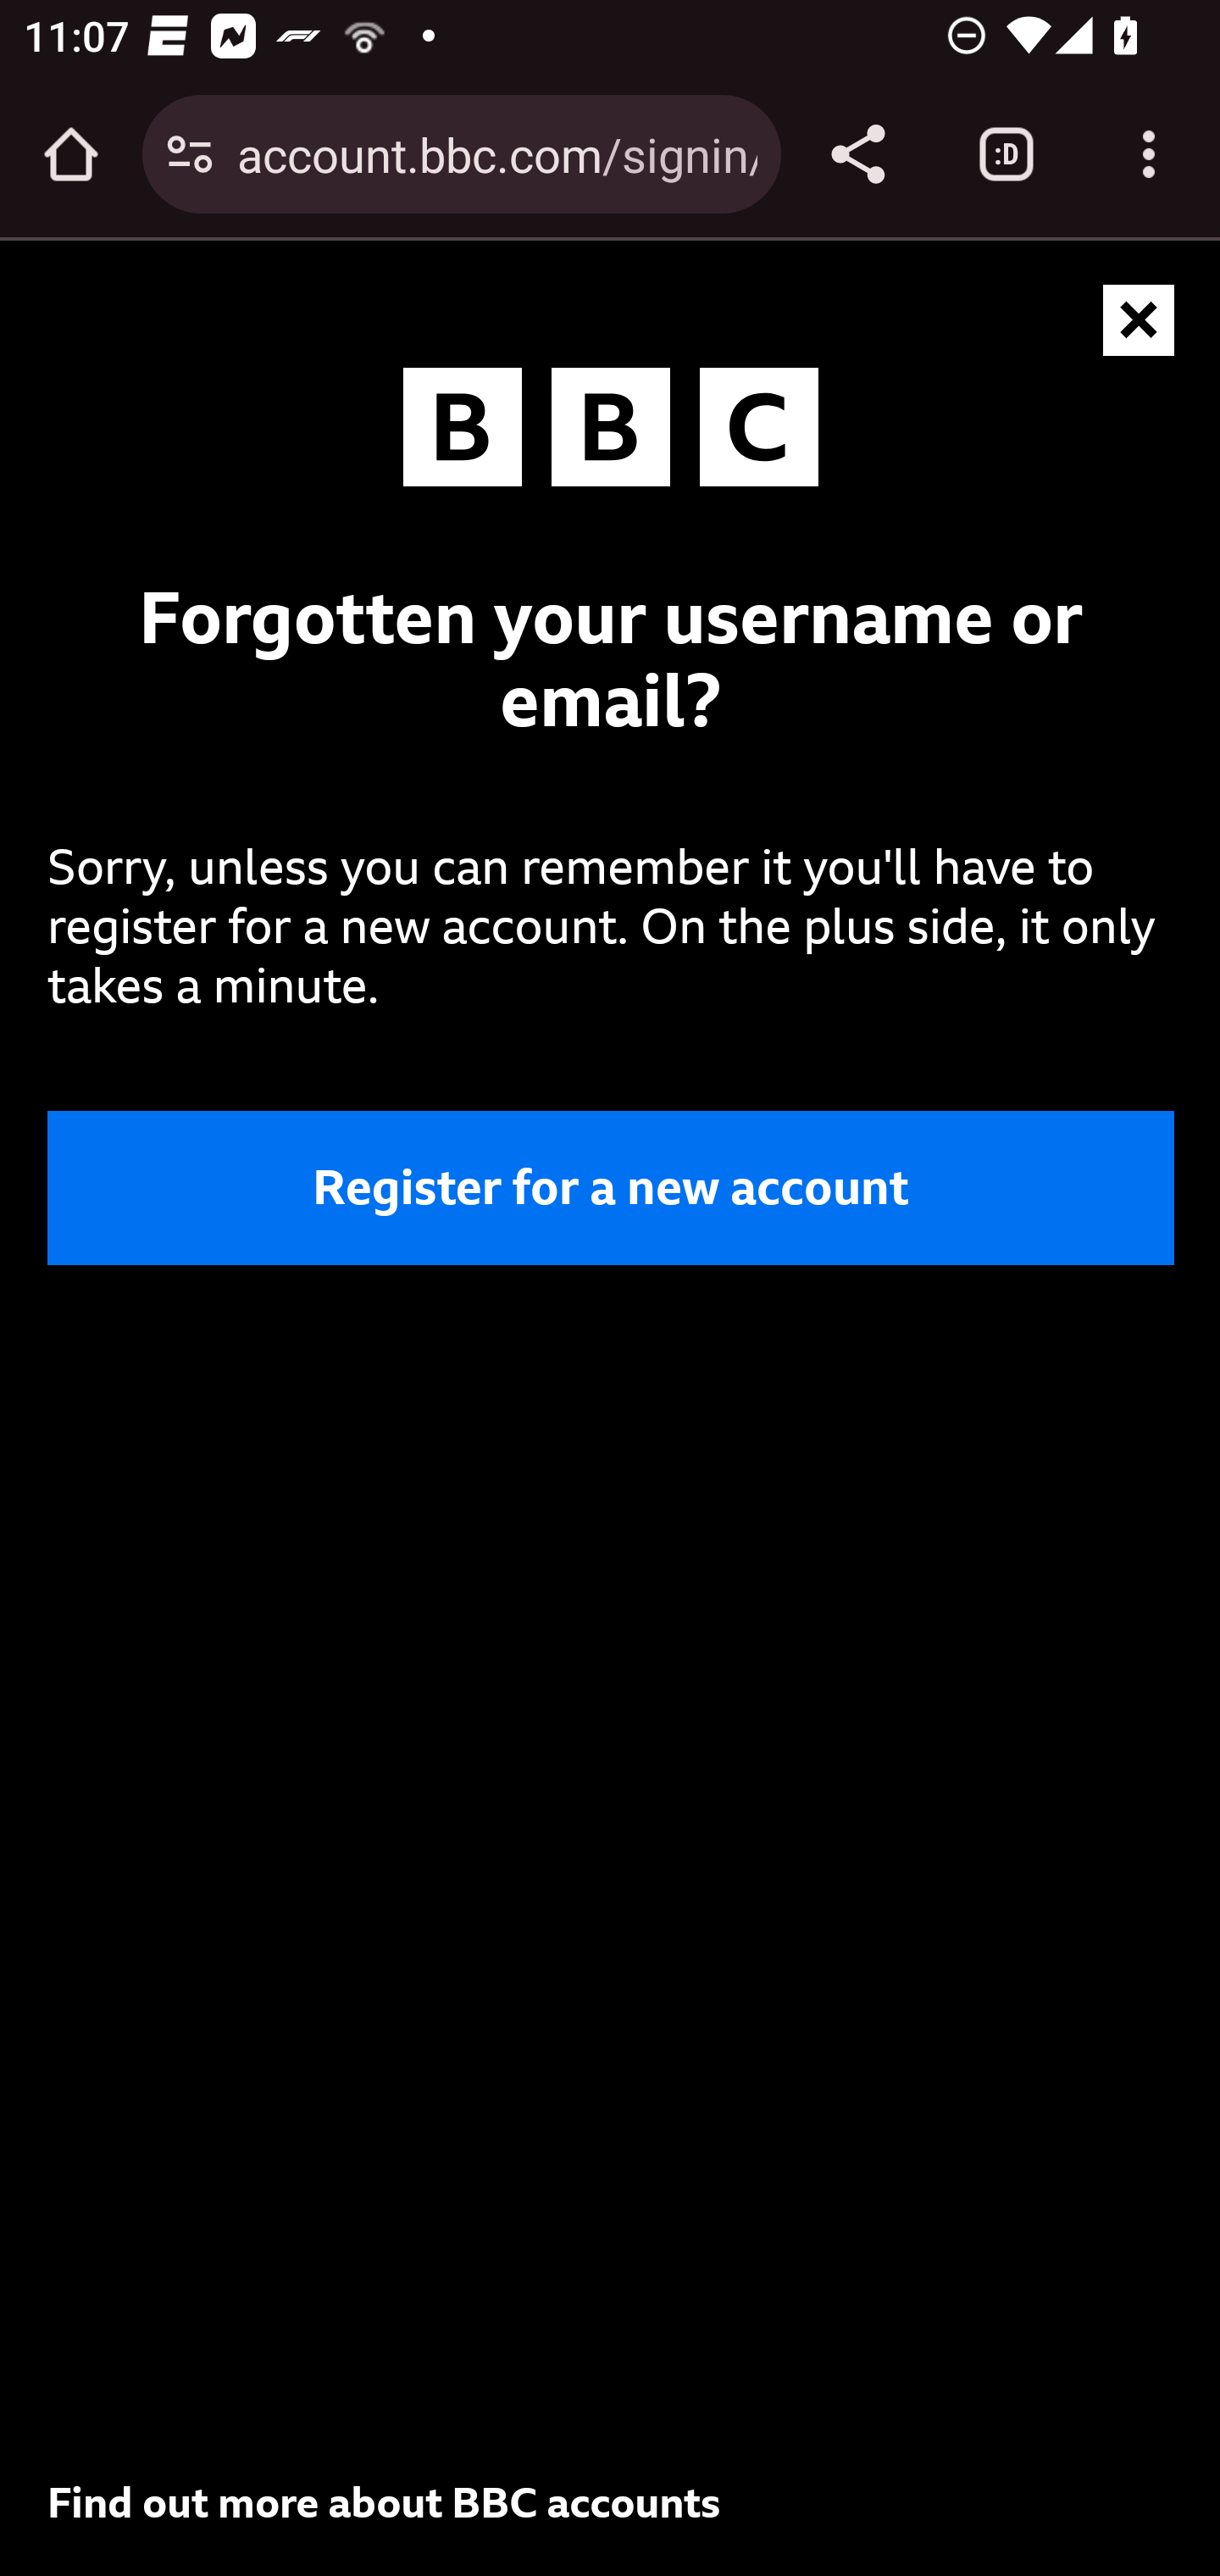  Describe the element at coordinates (1006, 154) in the screenshot. I see `Switch or close tabs` at that location.